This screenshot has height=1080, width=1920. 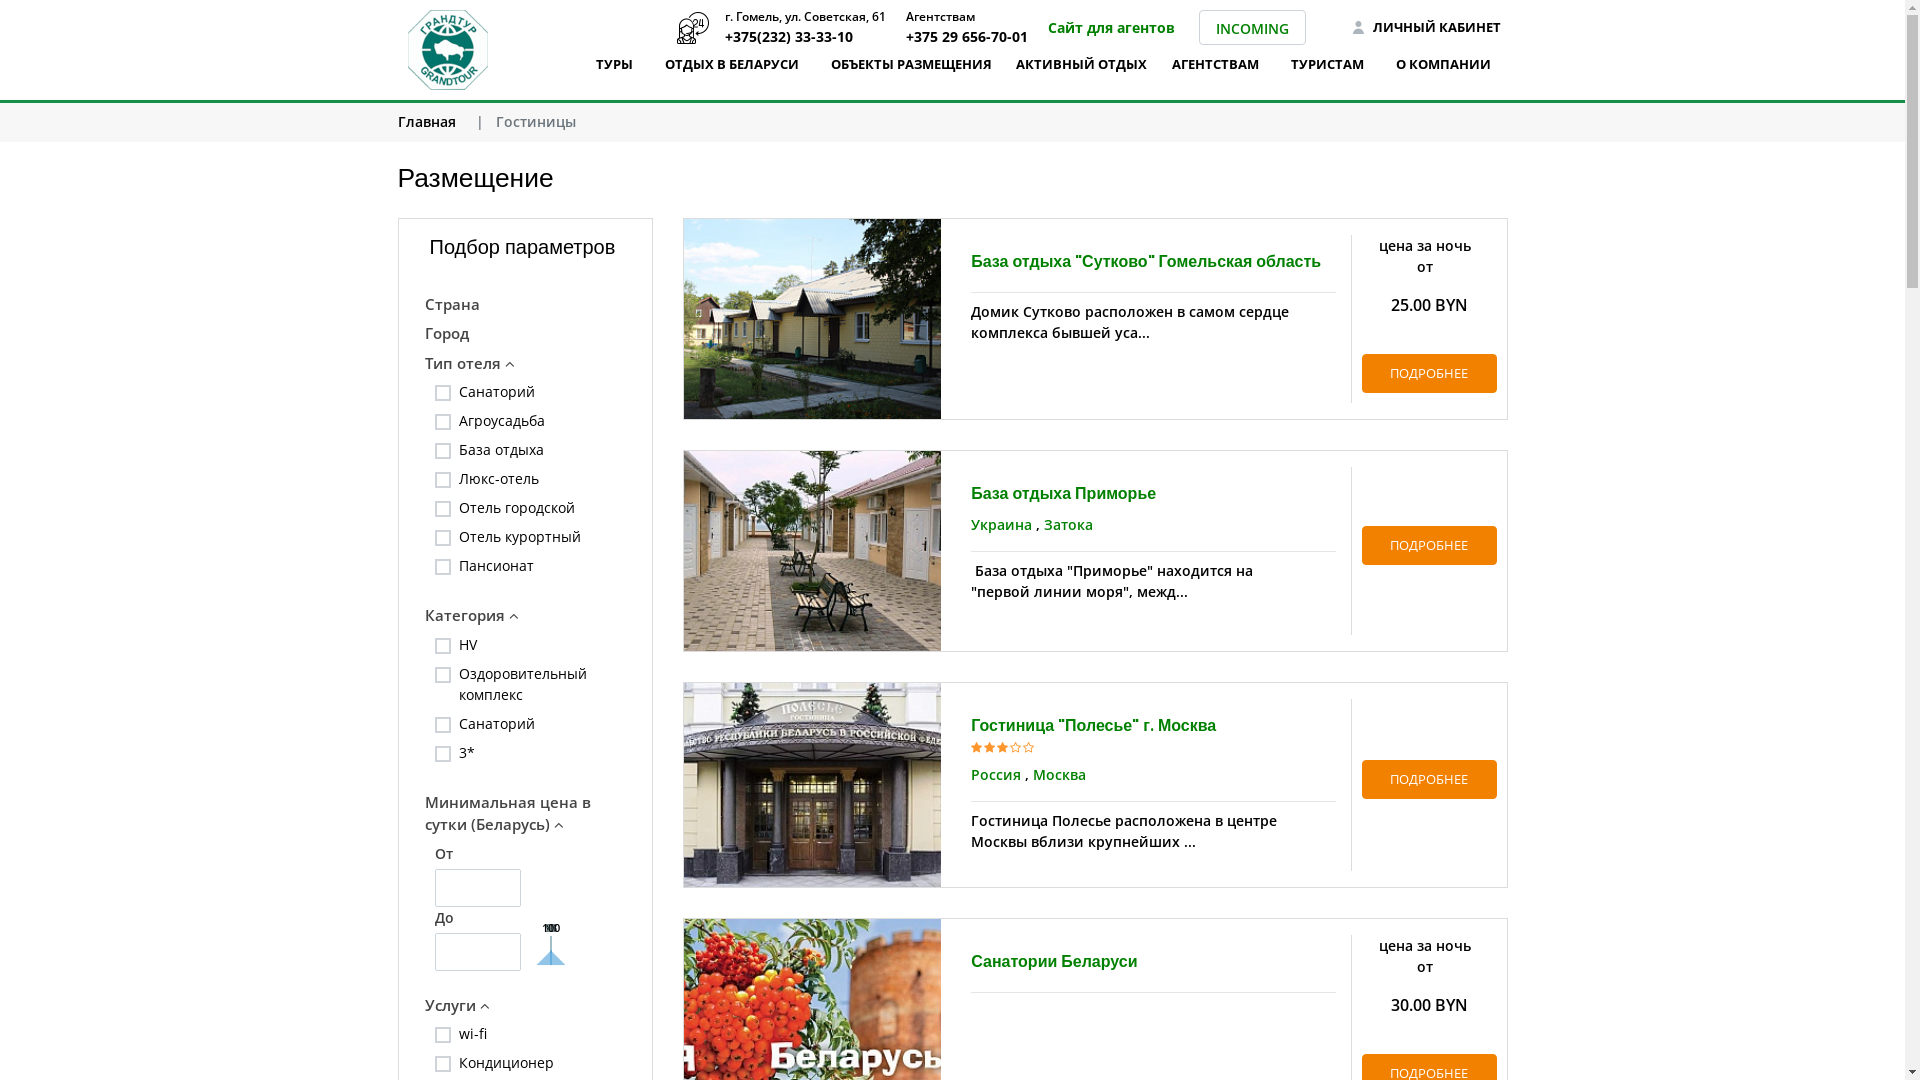 What do you see at coordinates (464, 640) in the screenshot?
I see `Y` at bounding box center [464, 640].